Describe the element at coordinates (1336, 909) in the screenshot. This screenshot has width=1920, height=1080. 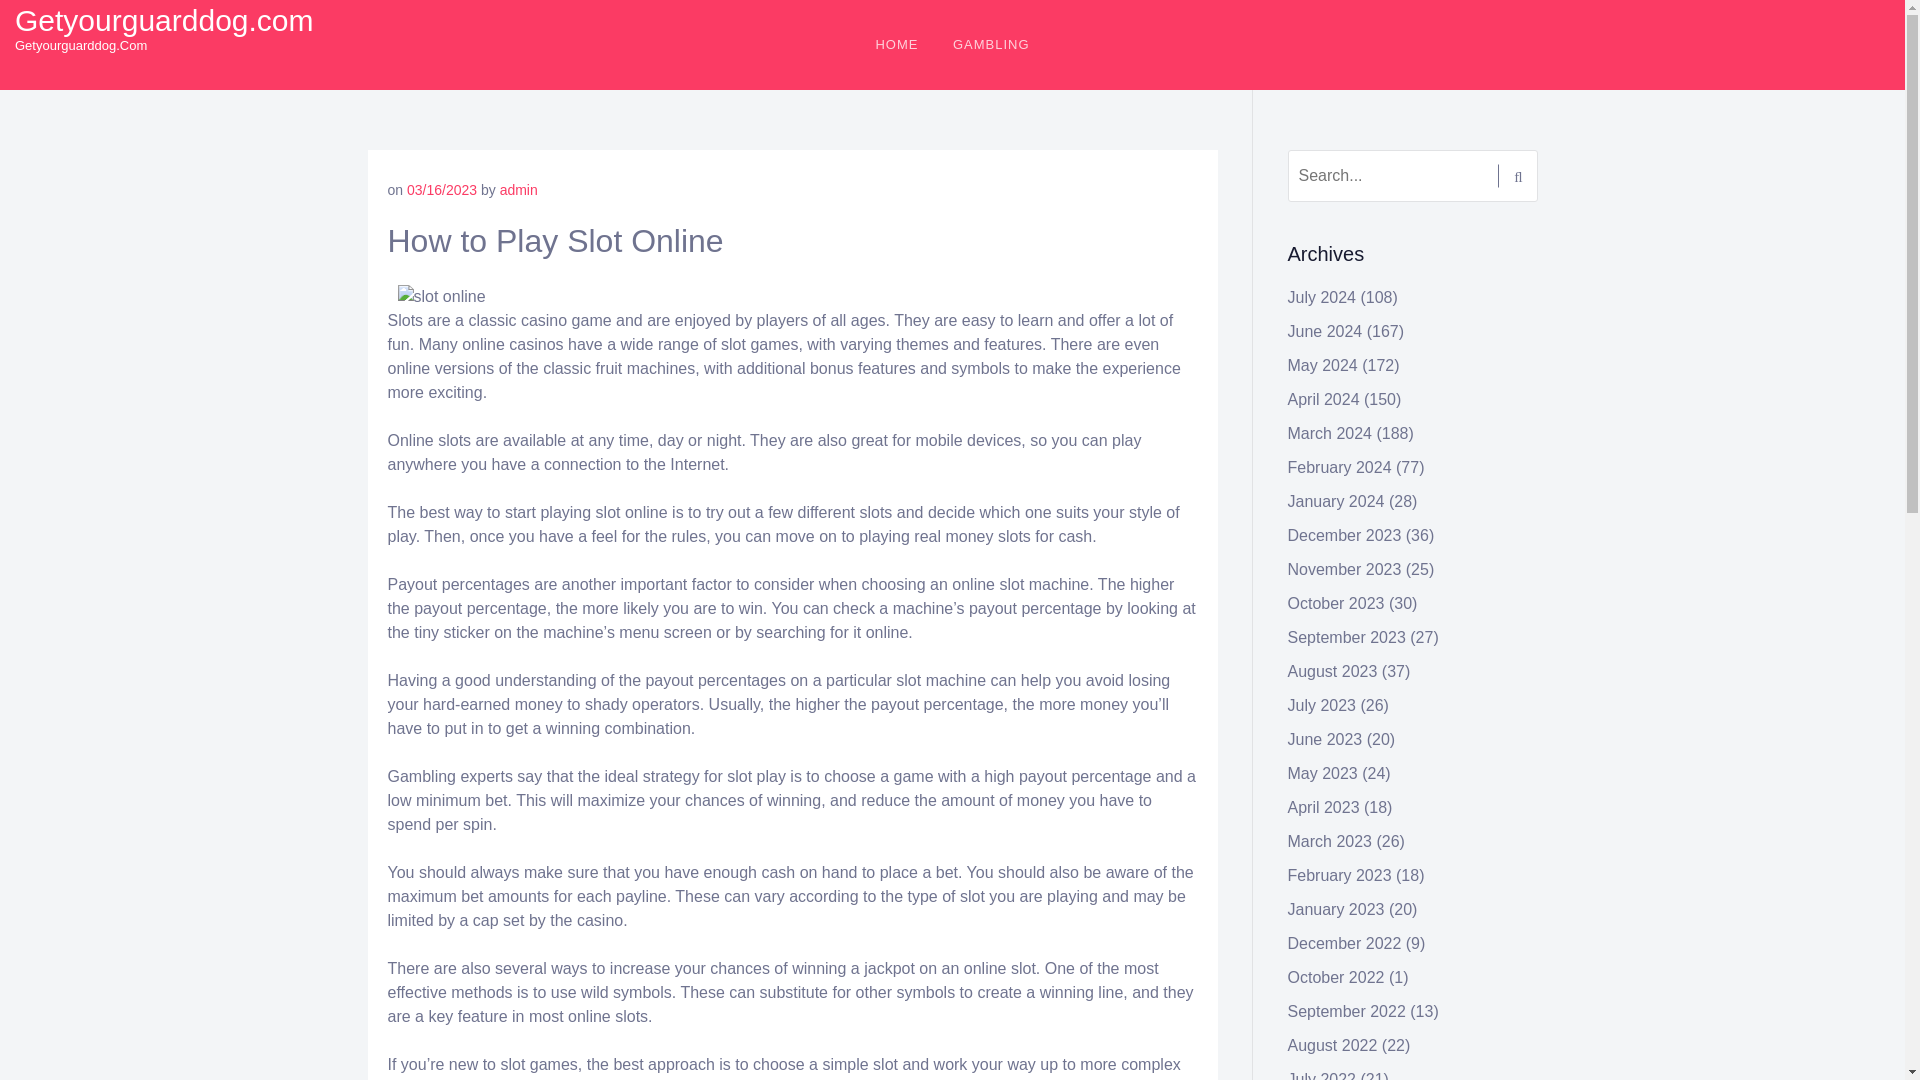
I see `January 2023` at that location.